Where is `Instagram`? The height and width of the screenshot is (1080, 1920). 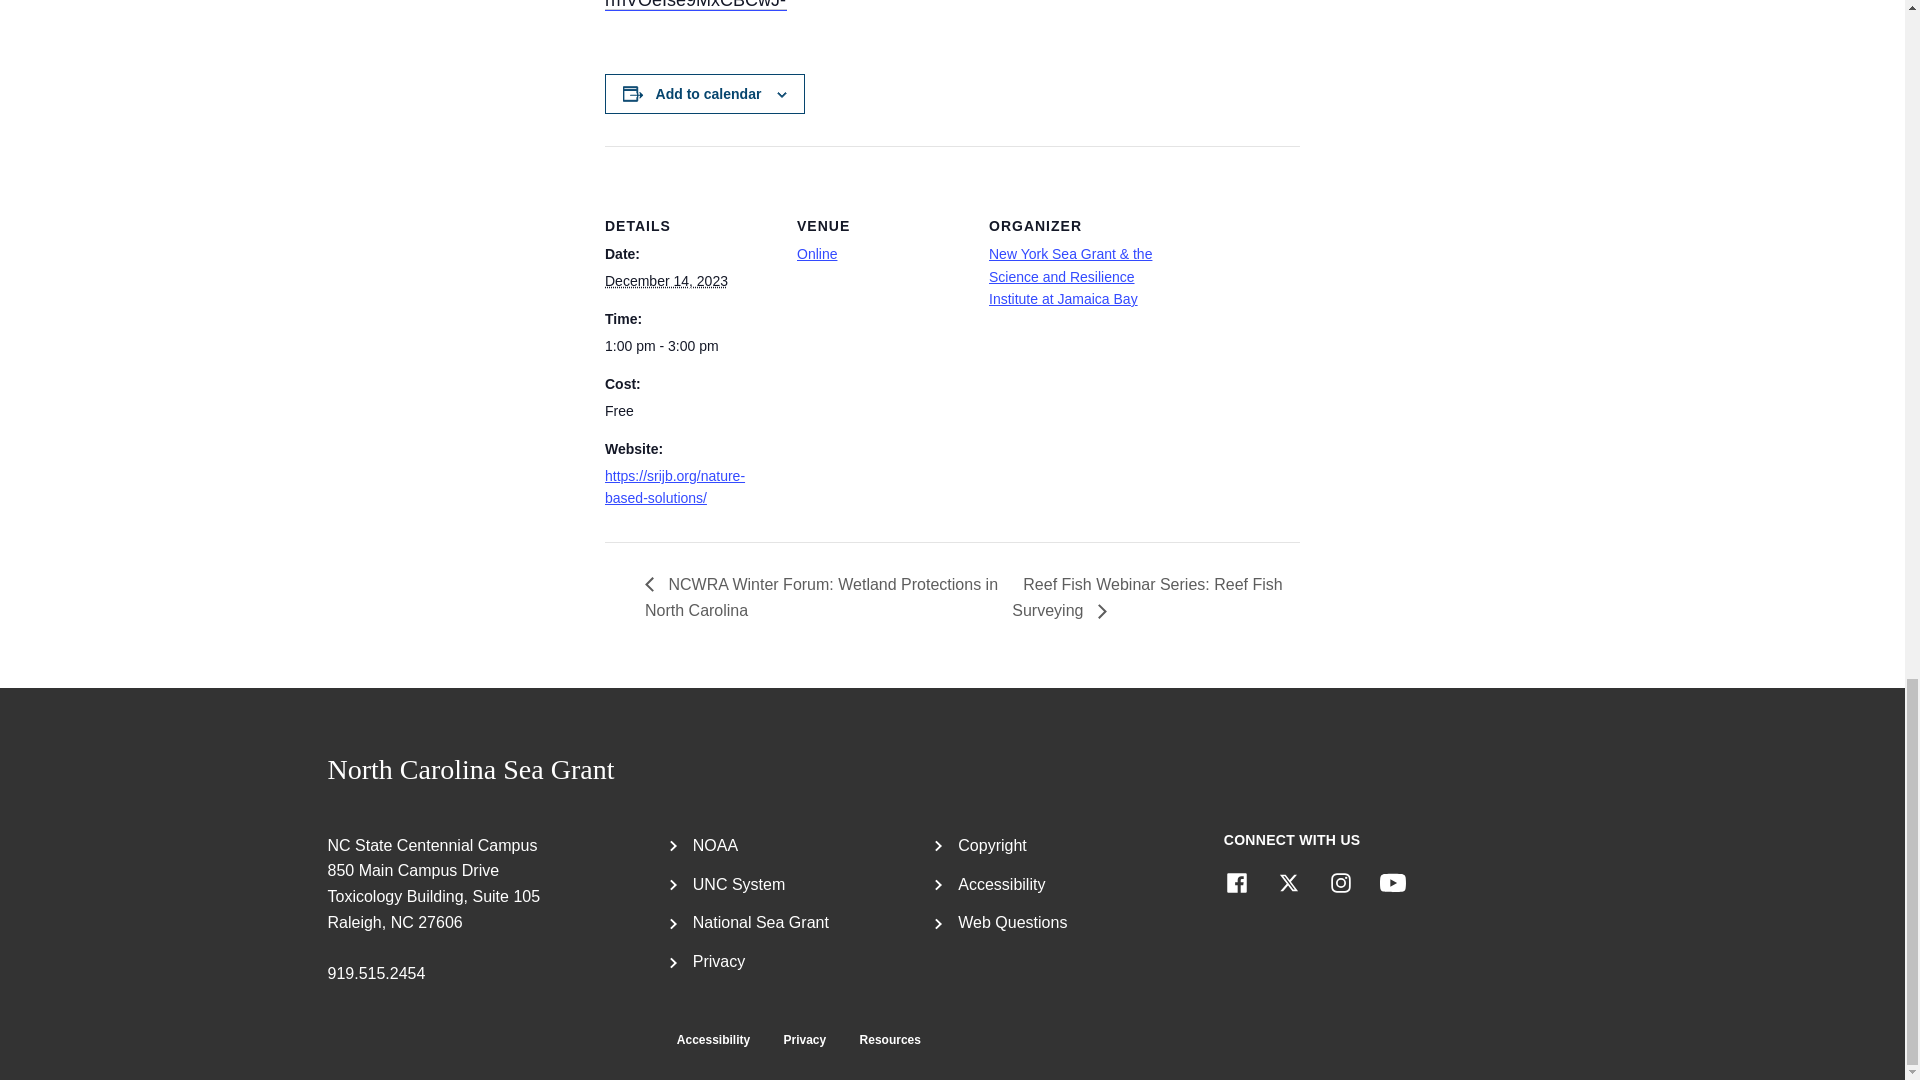 Instagram is located at coordinates (1340, 883).